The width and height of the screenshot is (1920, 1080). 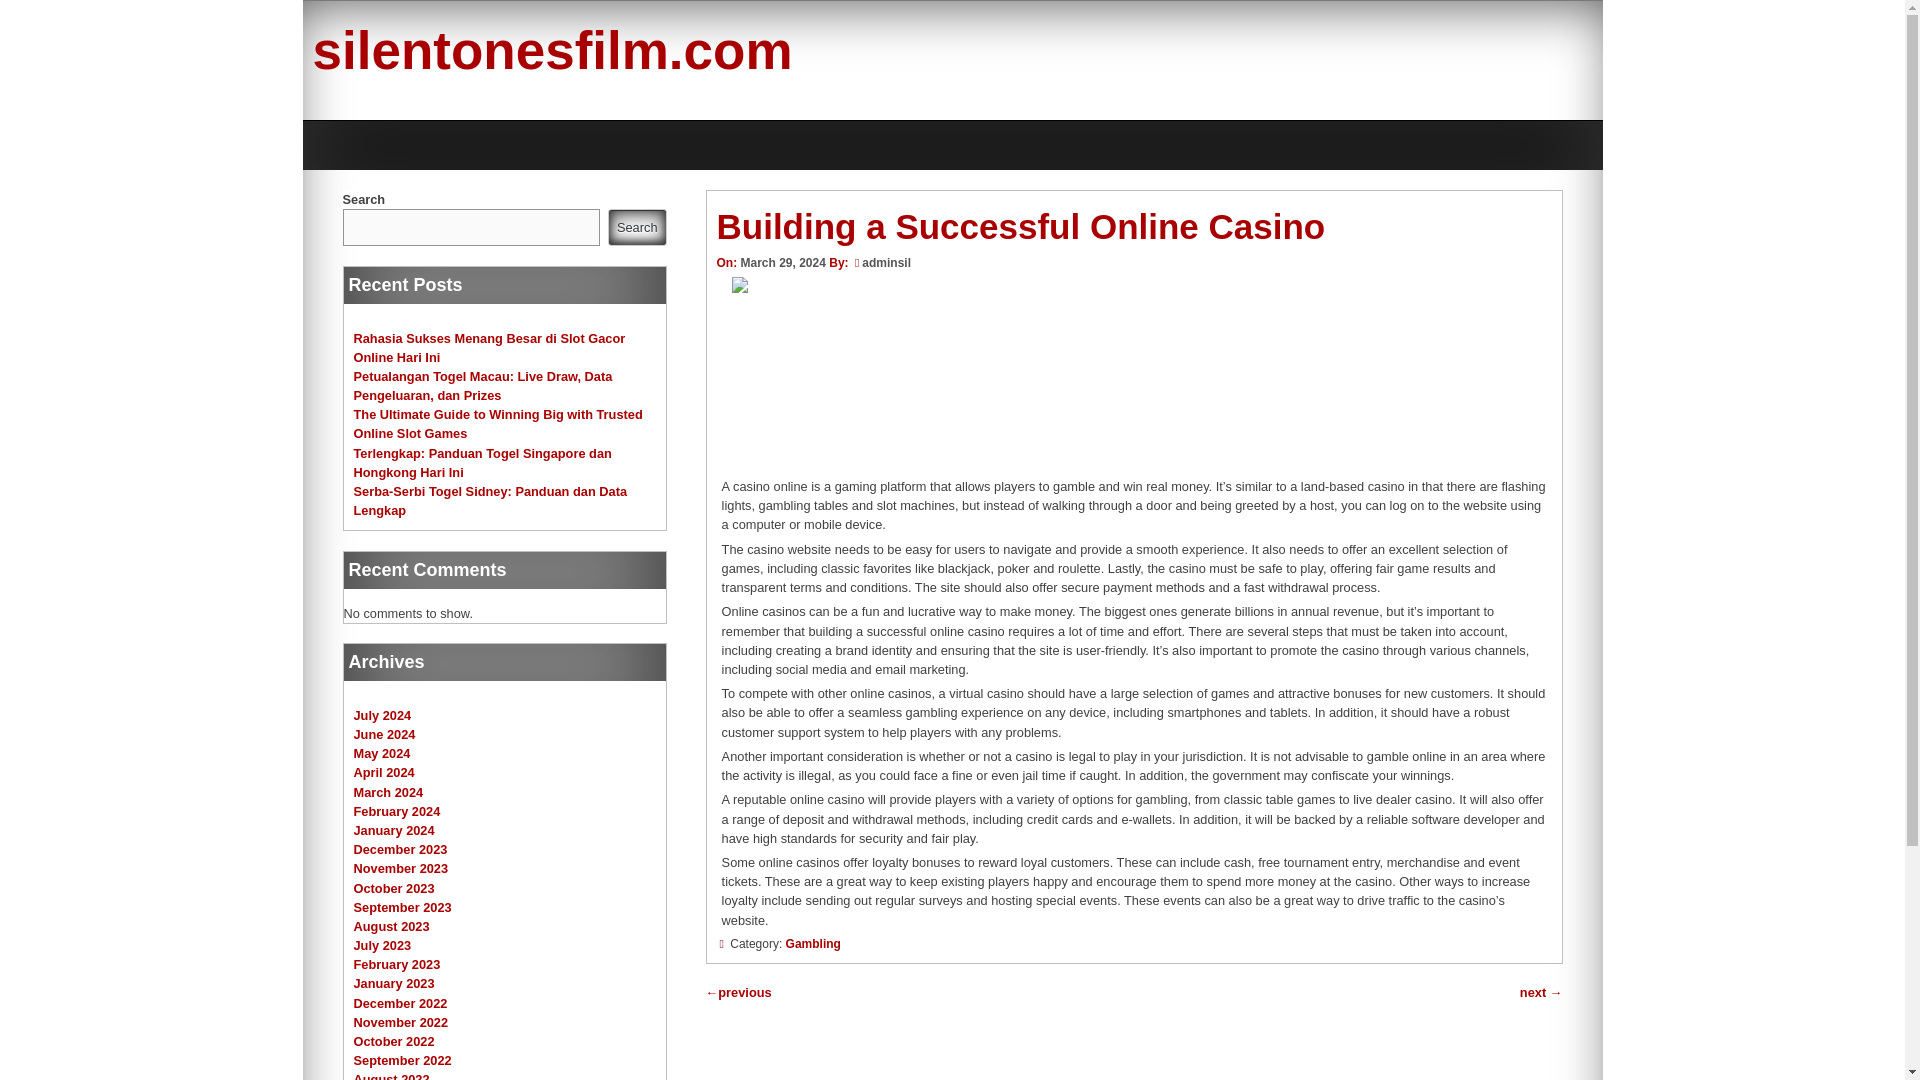 What do you see at coordinates (402, 1060) in the screenshot?
I see `September 2022` at bounding box center [402, 1060].